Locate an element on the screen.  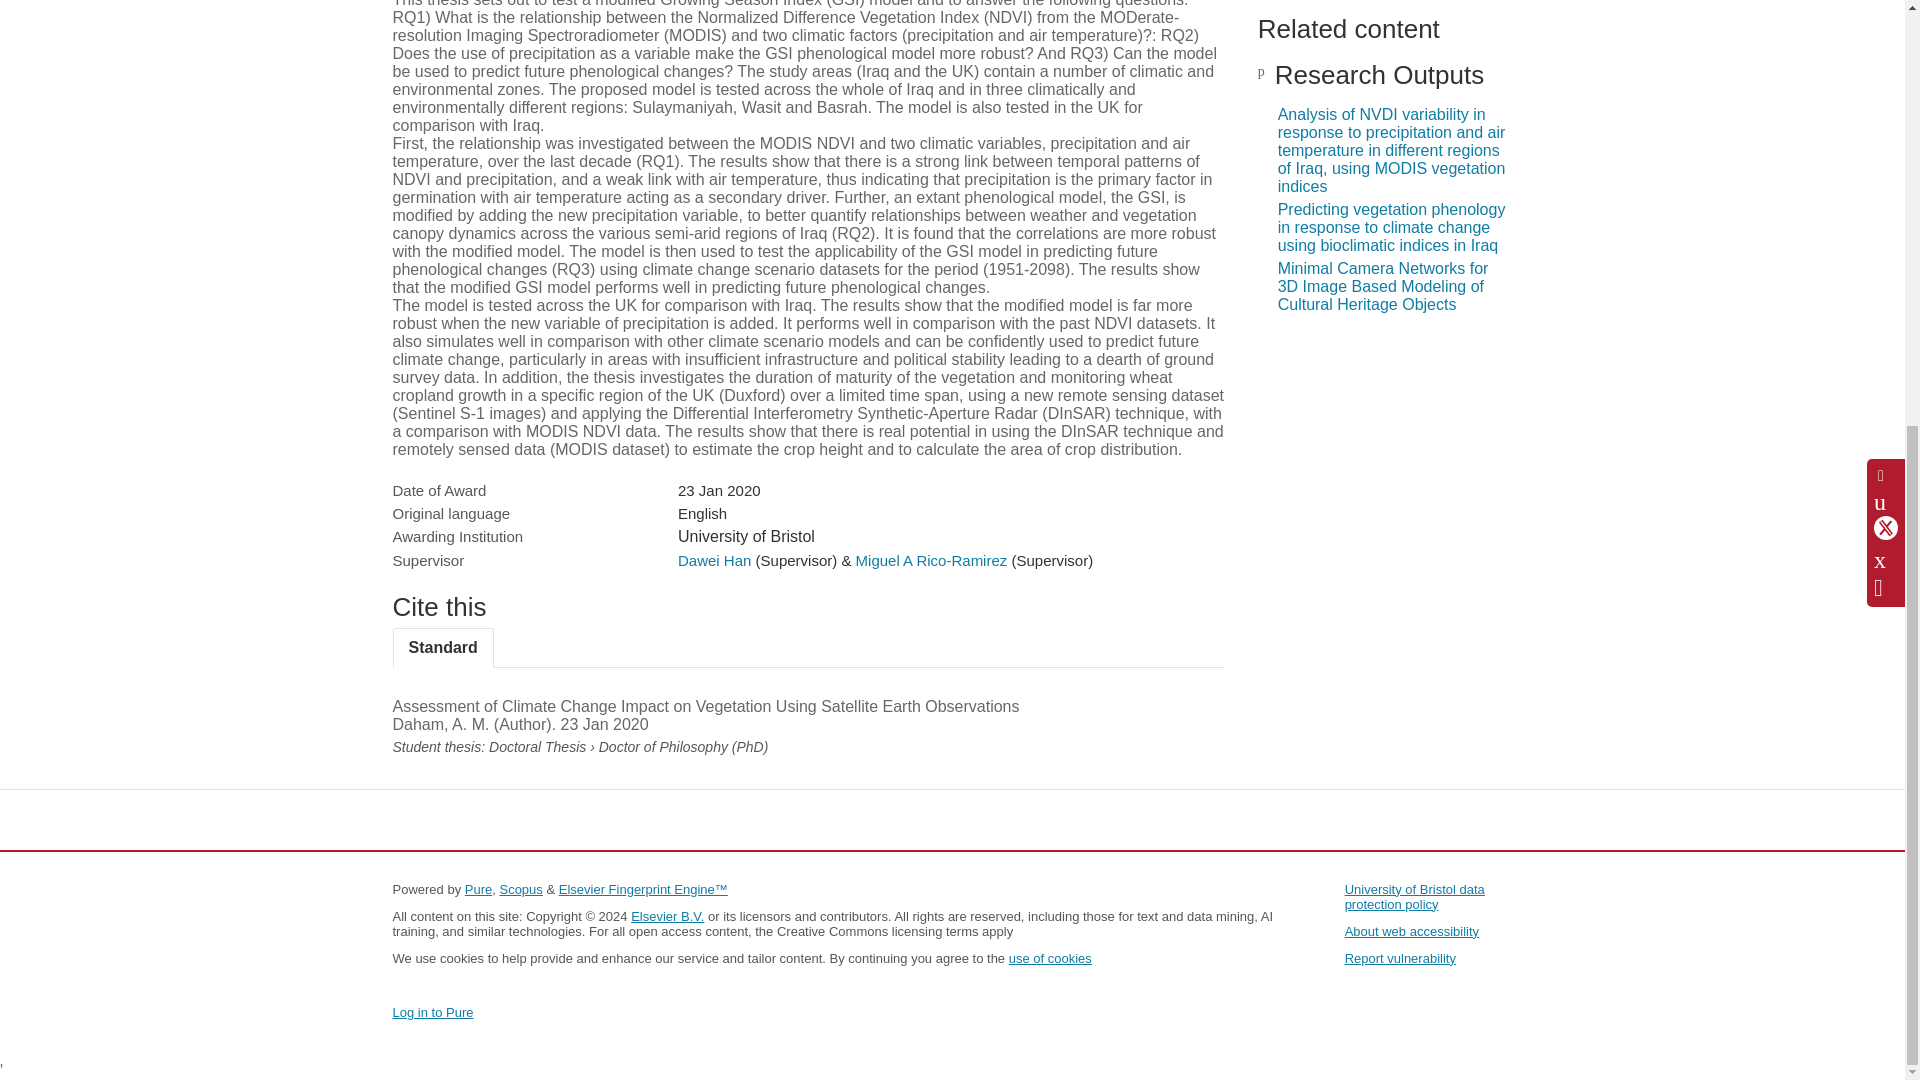
Miguel A Rico-Ramirez is located at coordinates (932, 560).